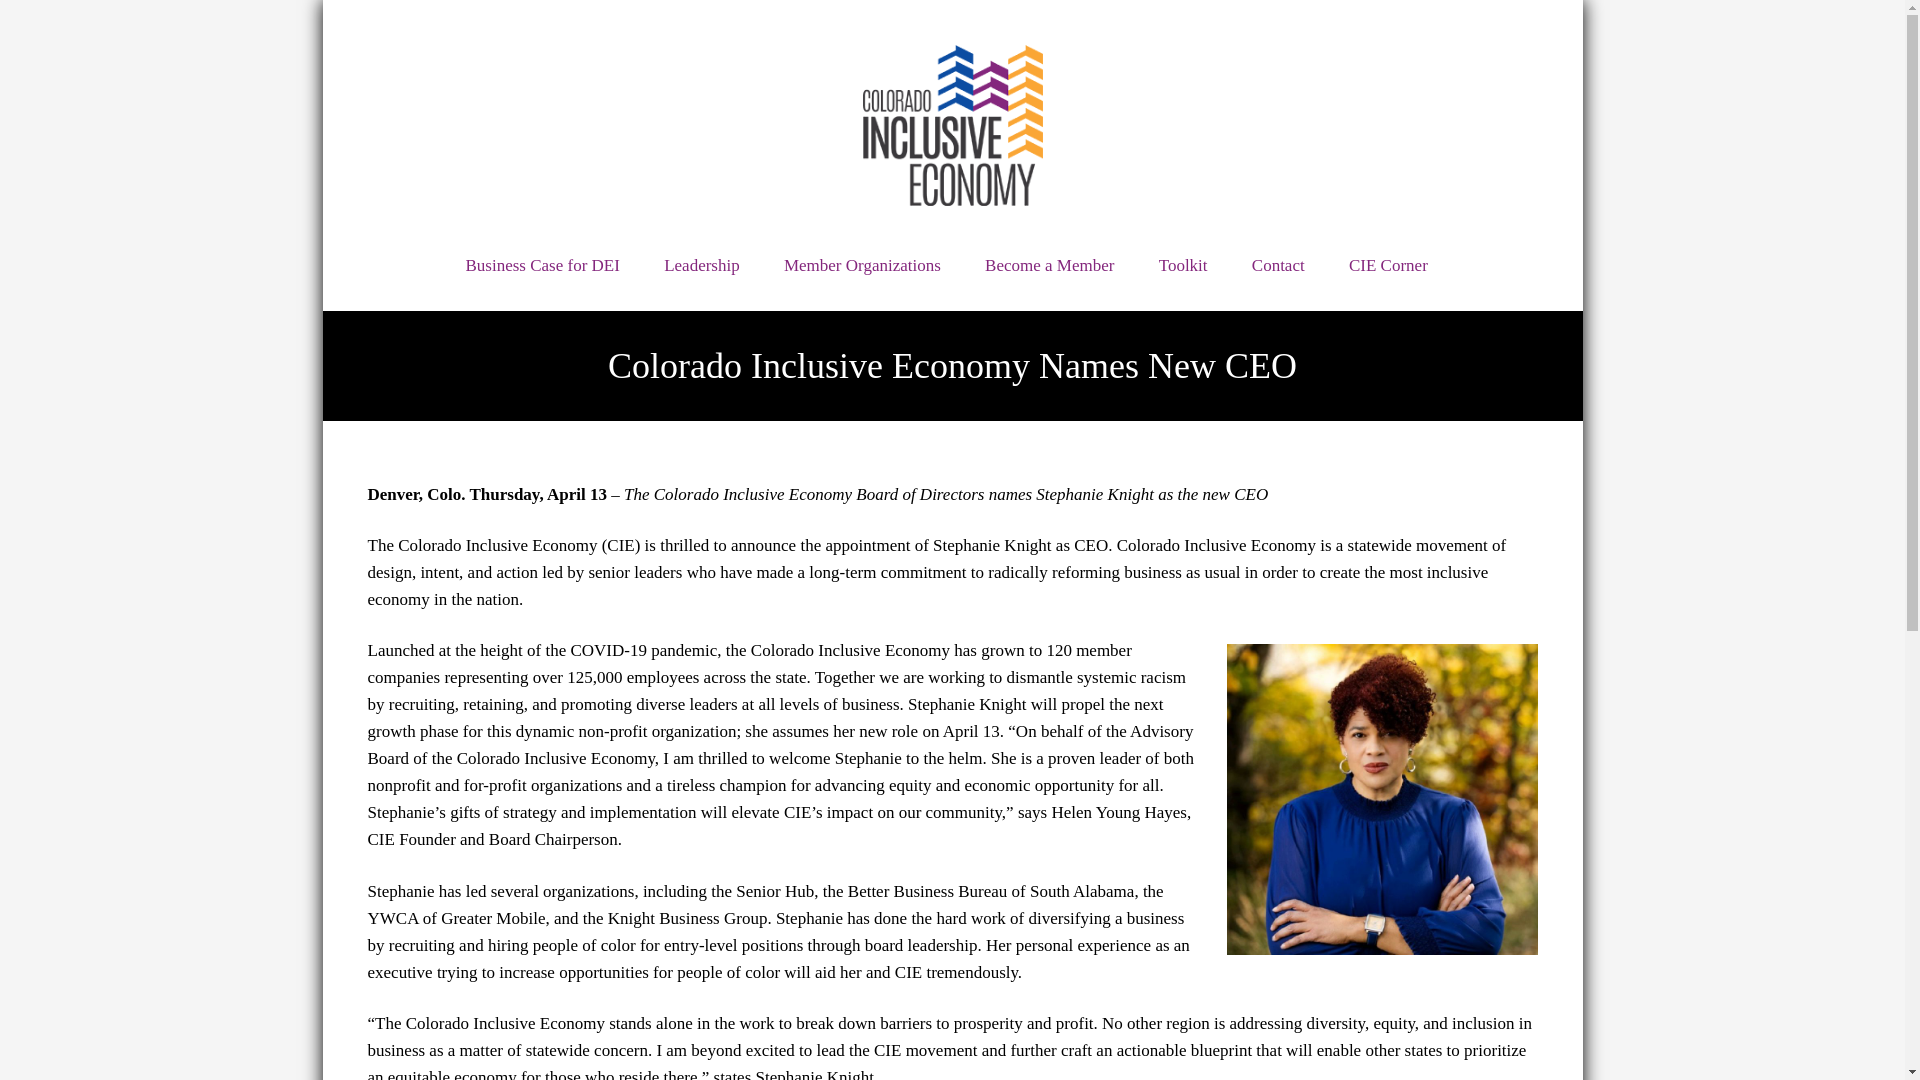 This screenshot has width=1920, height=1080. Describe the element at coordinates (1388, 266) in the screenshot. I see `CIE Corner` at that location.